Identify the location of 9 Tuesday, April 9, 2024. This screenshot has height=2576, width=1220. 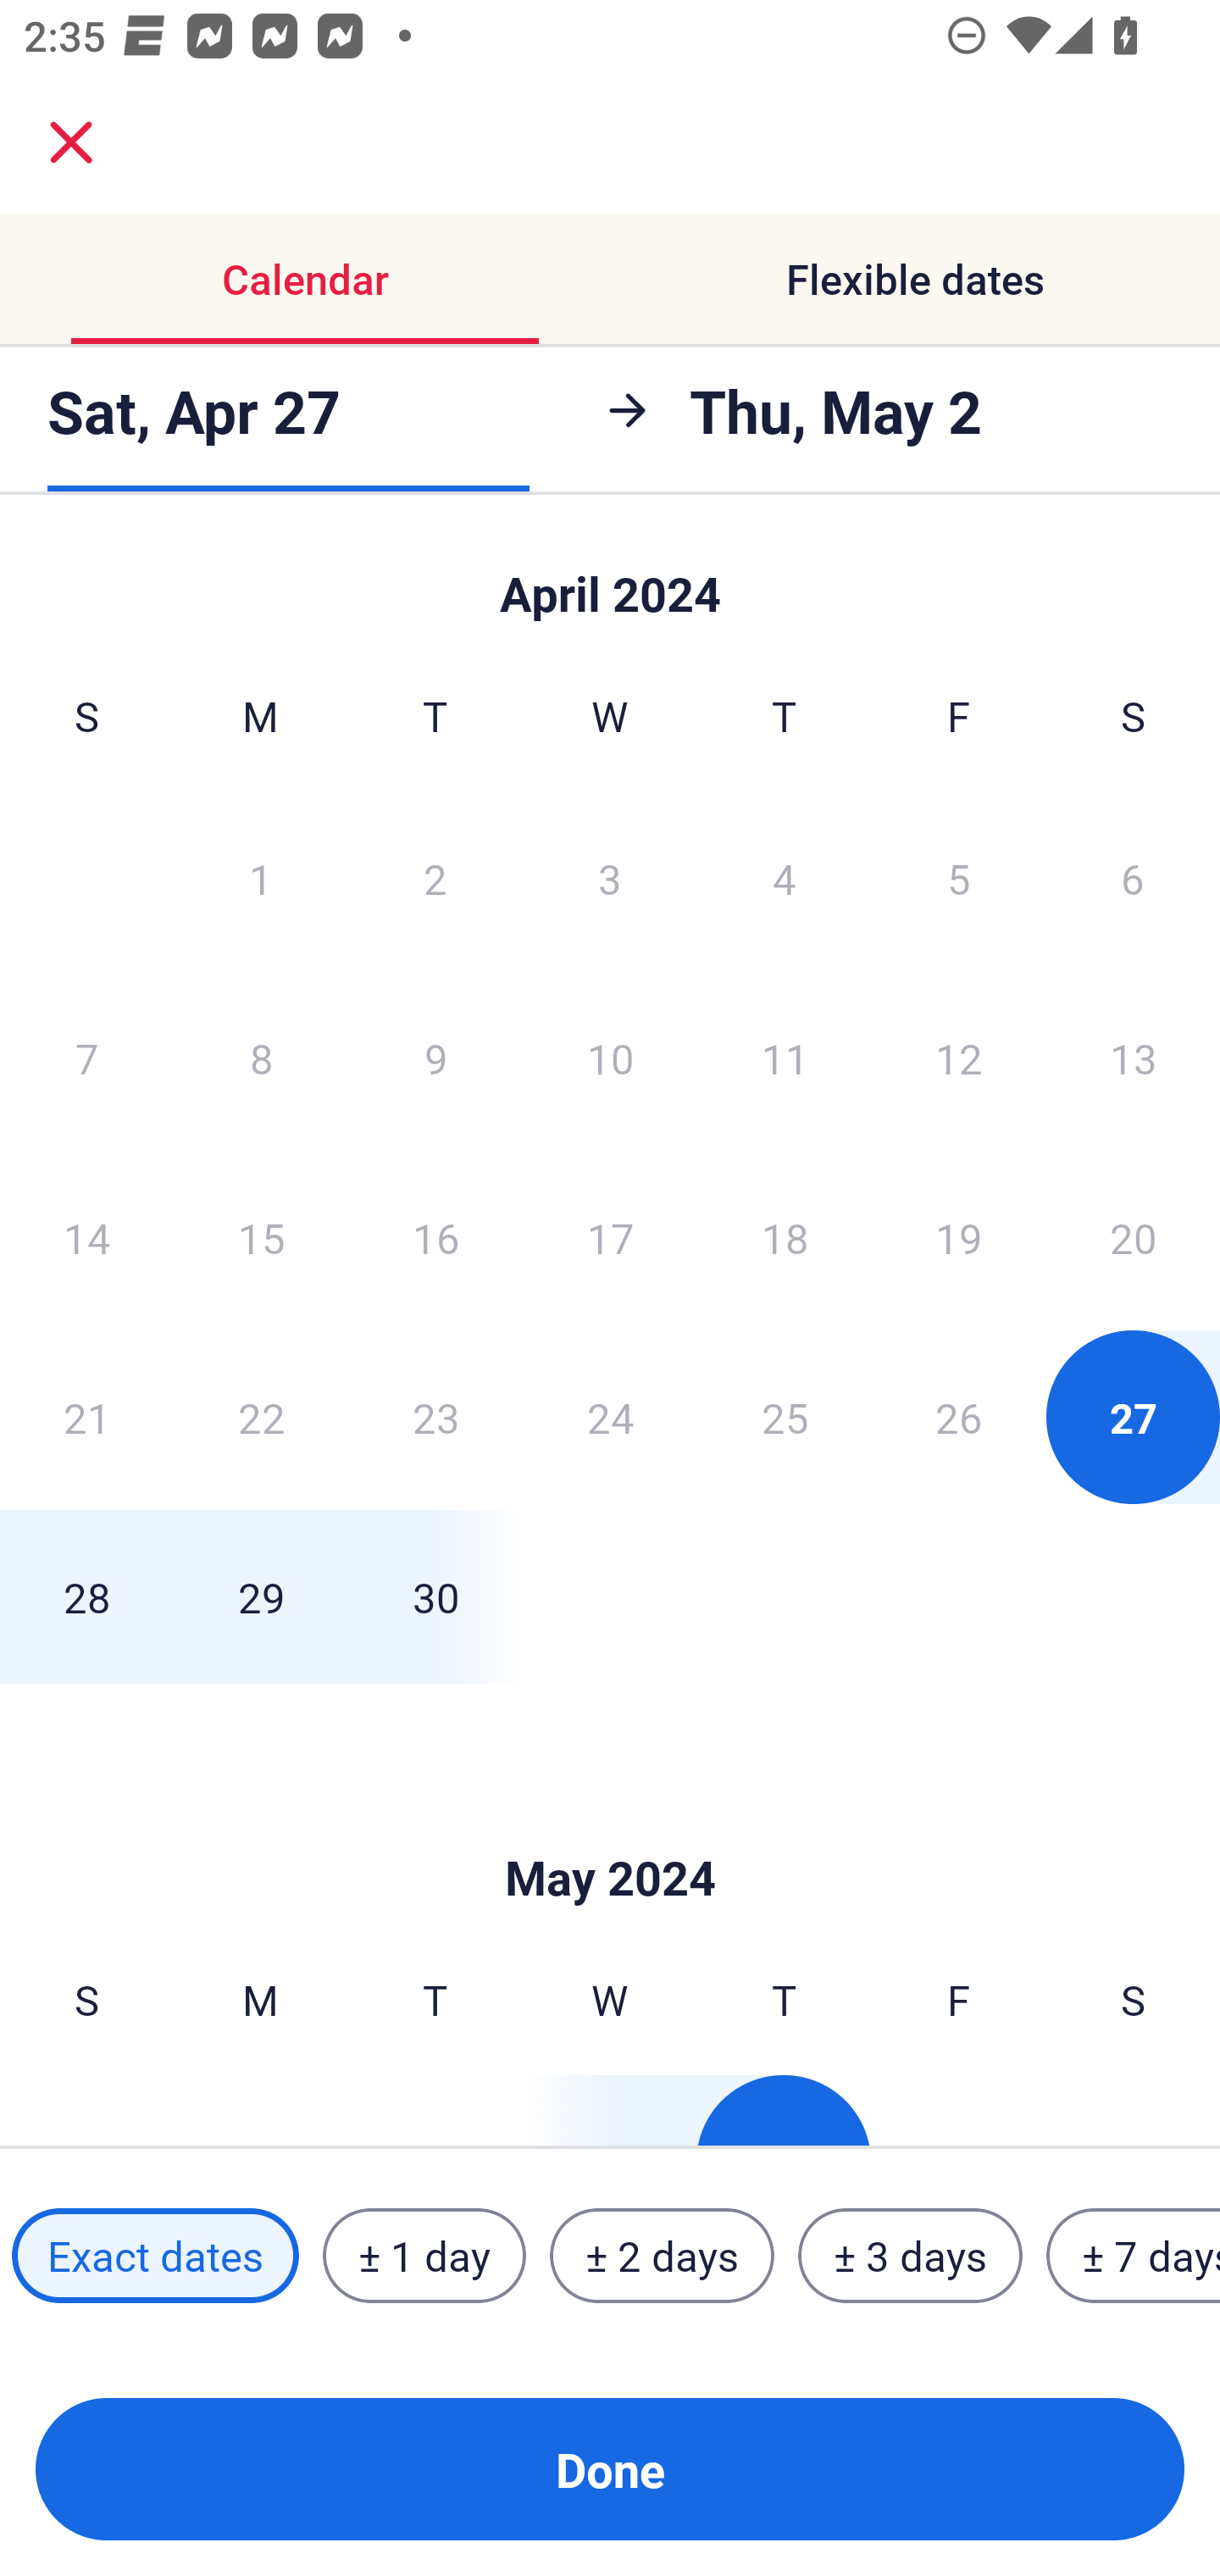
(435, 1058).